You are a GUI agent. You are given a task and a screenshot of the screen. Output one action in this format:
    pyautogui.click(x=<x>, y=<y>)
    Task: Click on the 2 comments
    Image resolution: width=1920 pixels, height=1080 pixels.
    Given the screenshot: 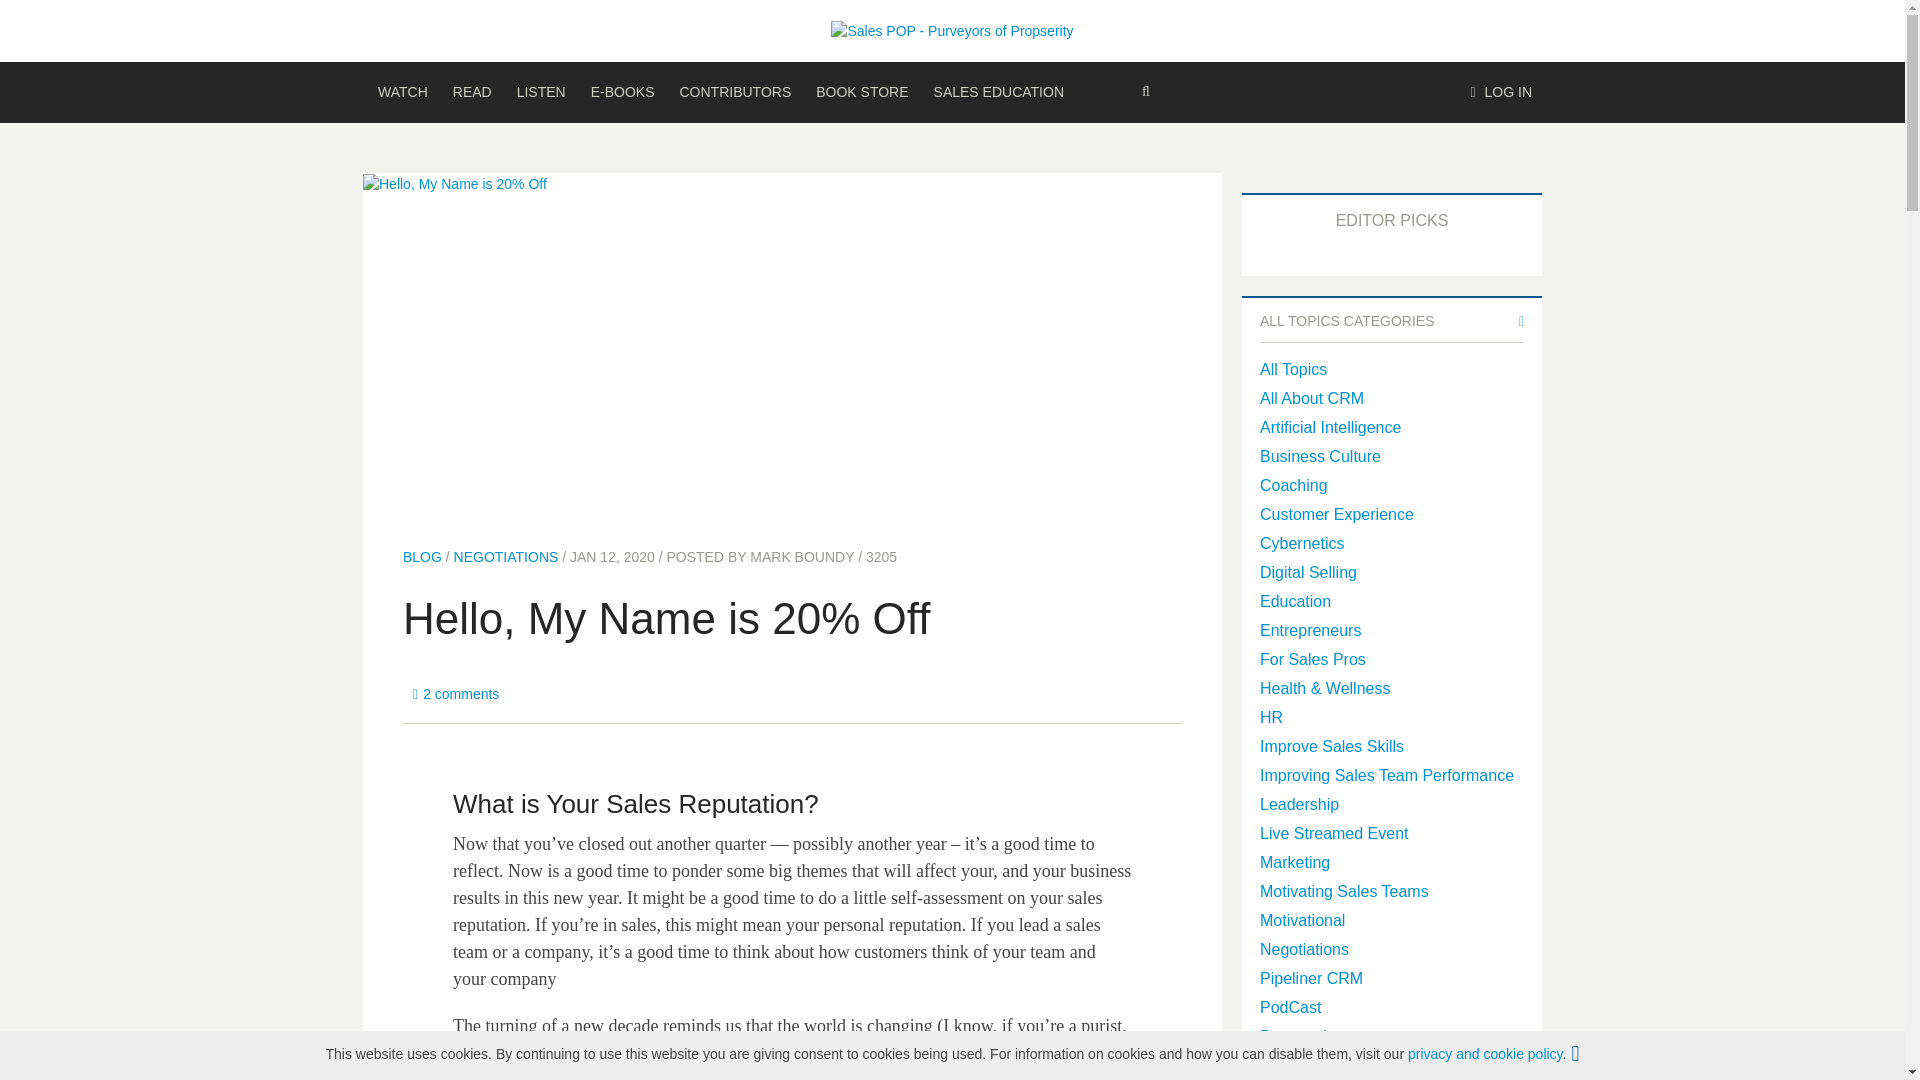 What is the action you would take?
    pyautogui.click(x=456, y=694)
    